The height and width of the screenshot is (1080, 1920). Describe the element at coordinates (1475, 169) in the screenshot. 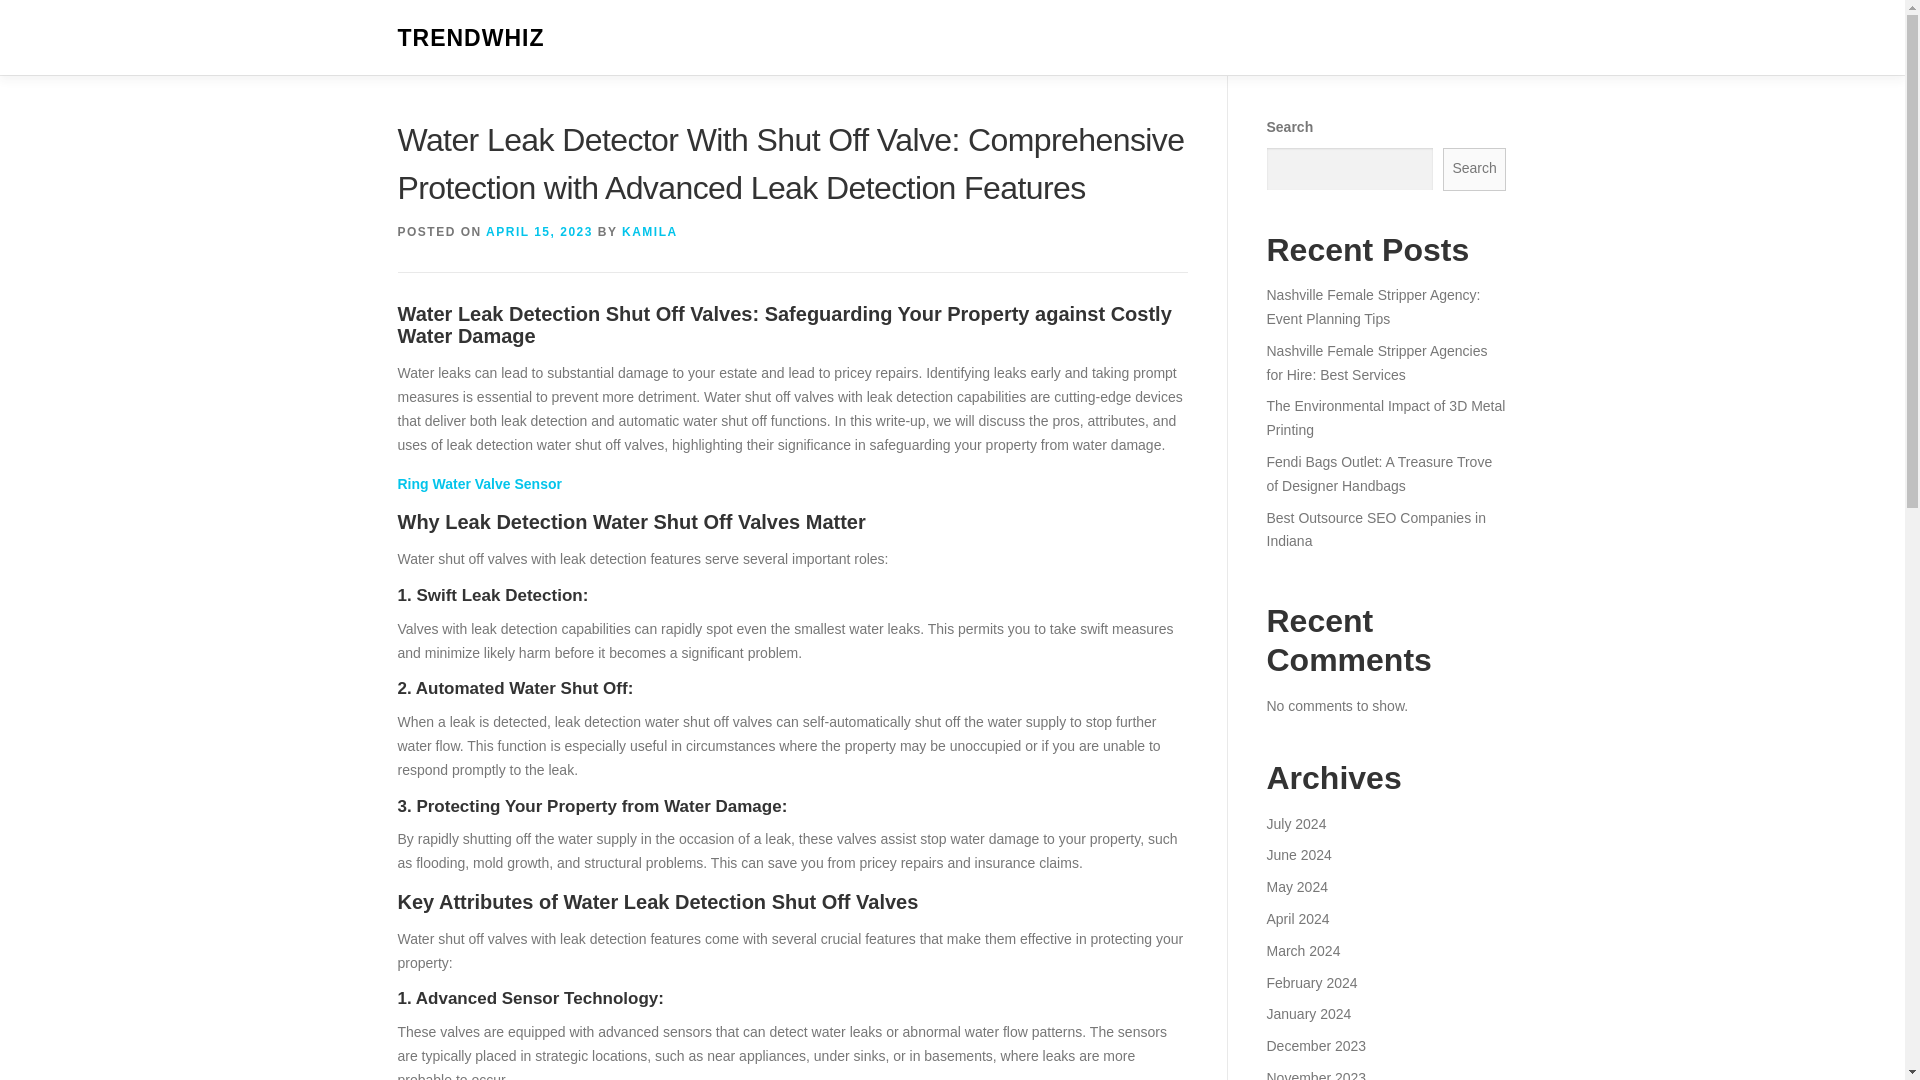

I see `Search` at that location.